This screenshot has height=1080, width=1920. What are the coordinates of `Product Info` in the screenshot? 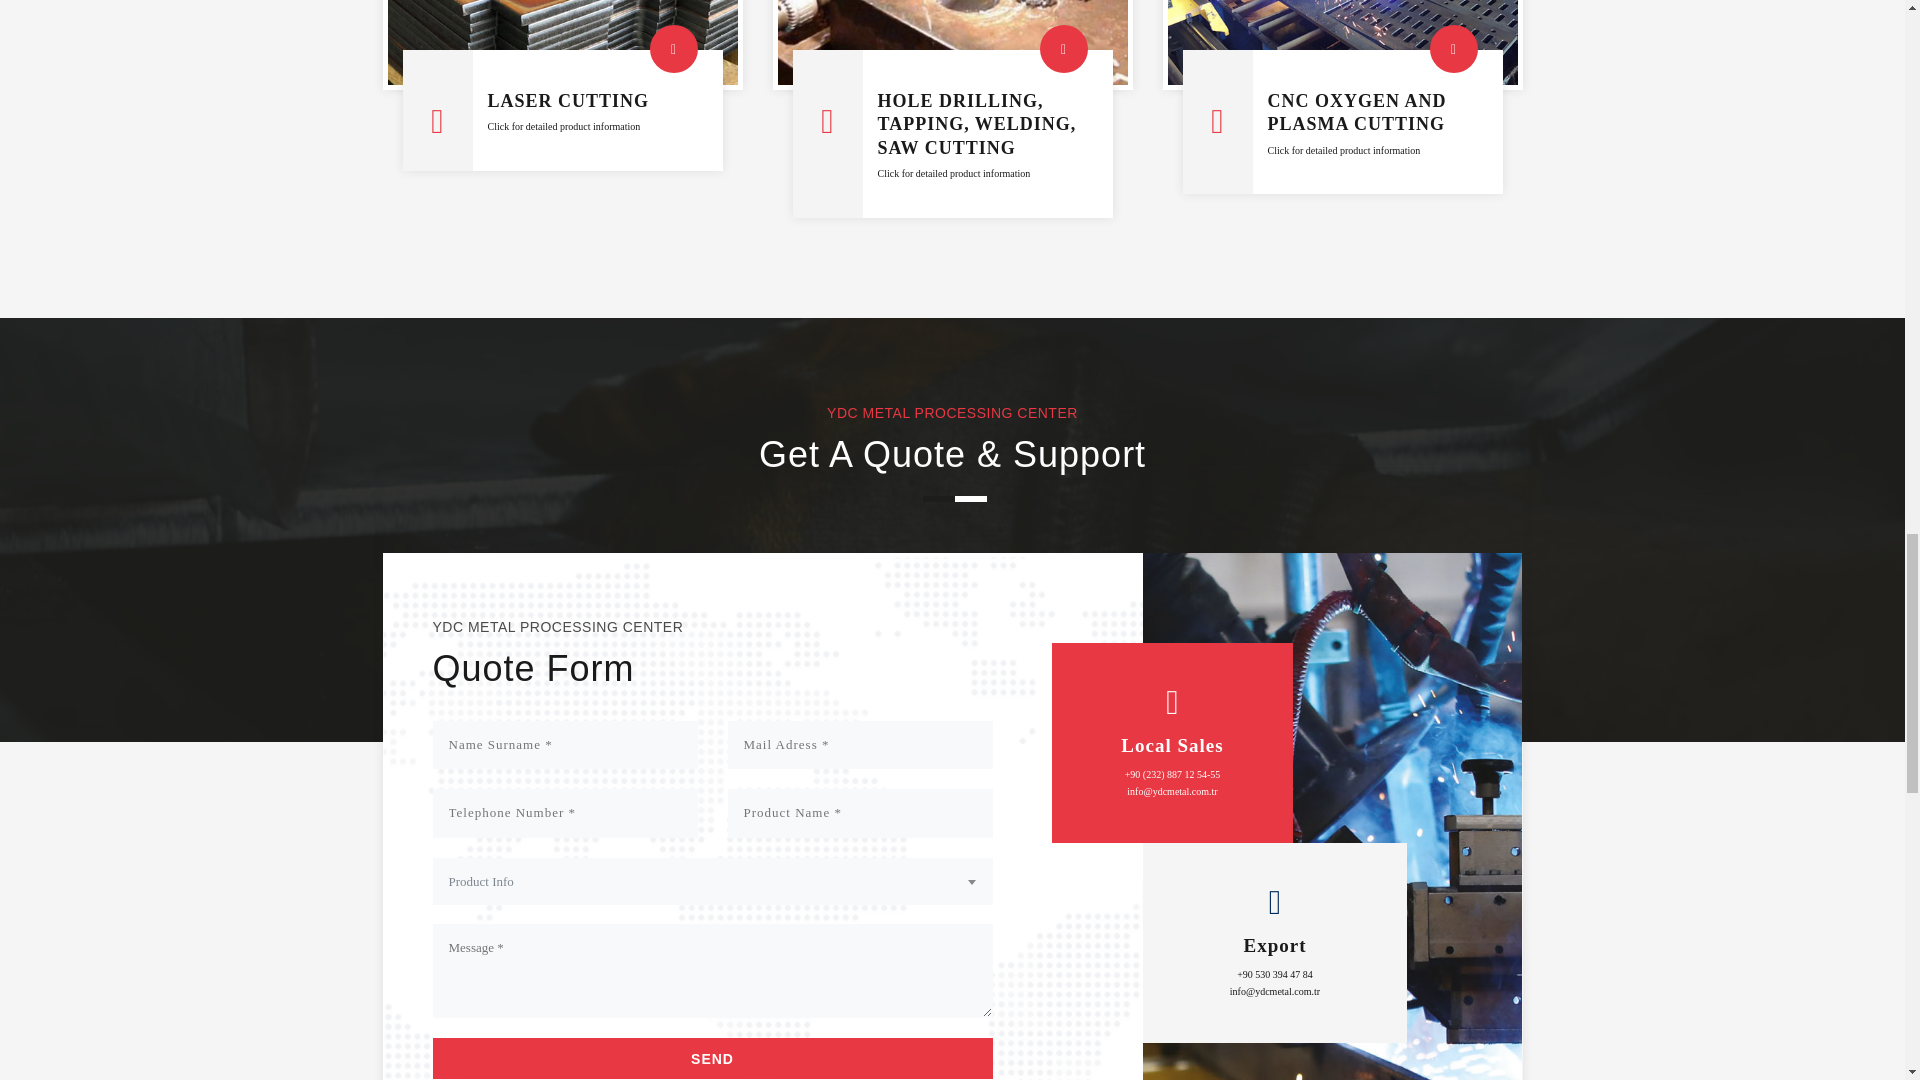 It's located at (712, 881).